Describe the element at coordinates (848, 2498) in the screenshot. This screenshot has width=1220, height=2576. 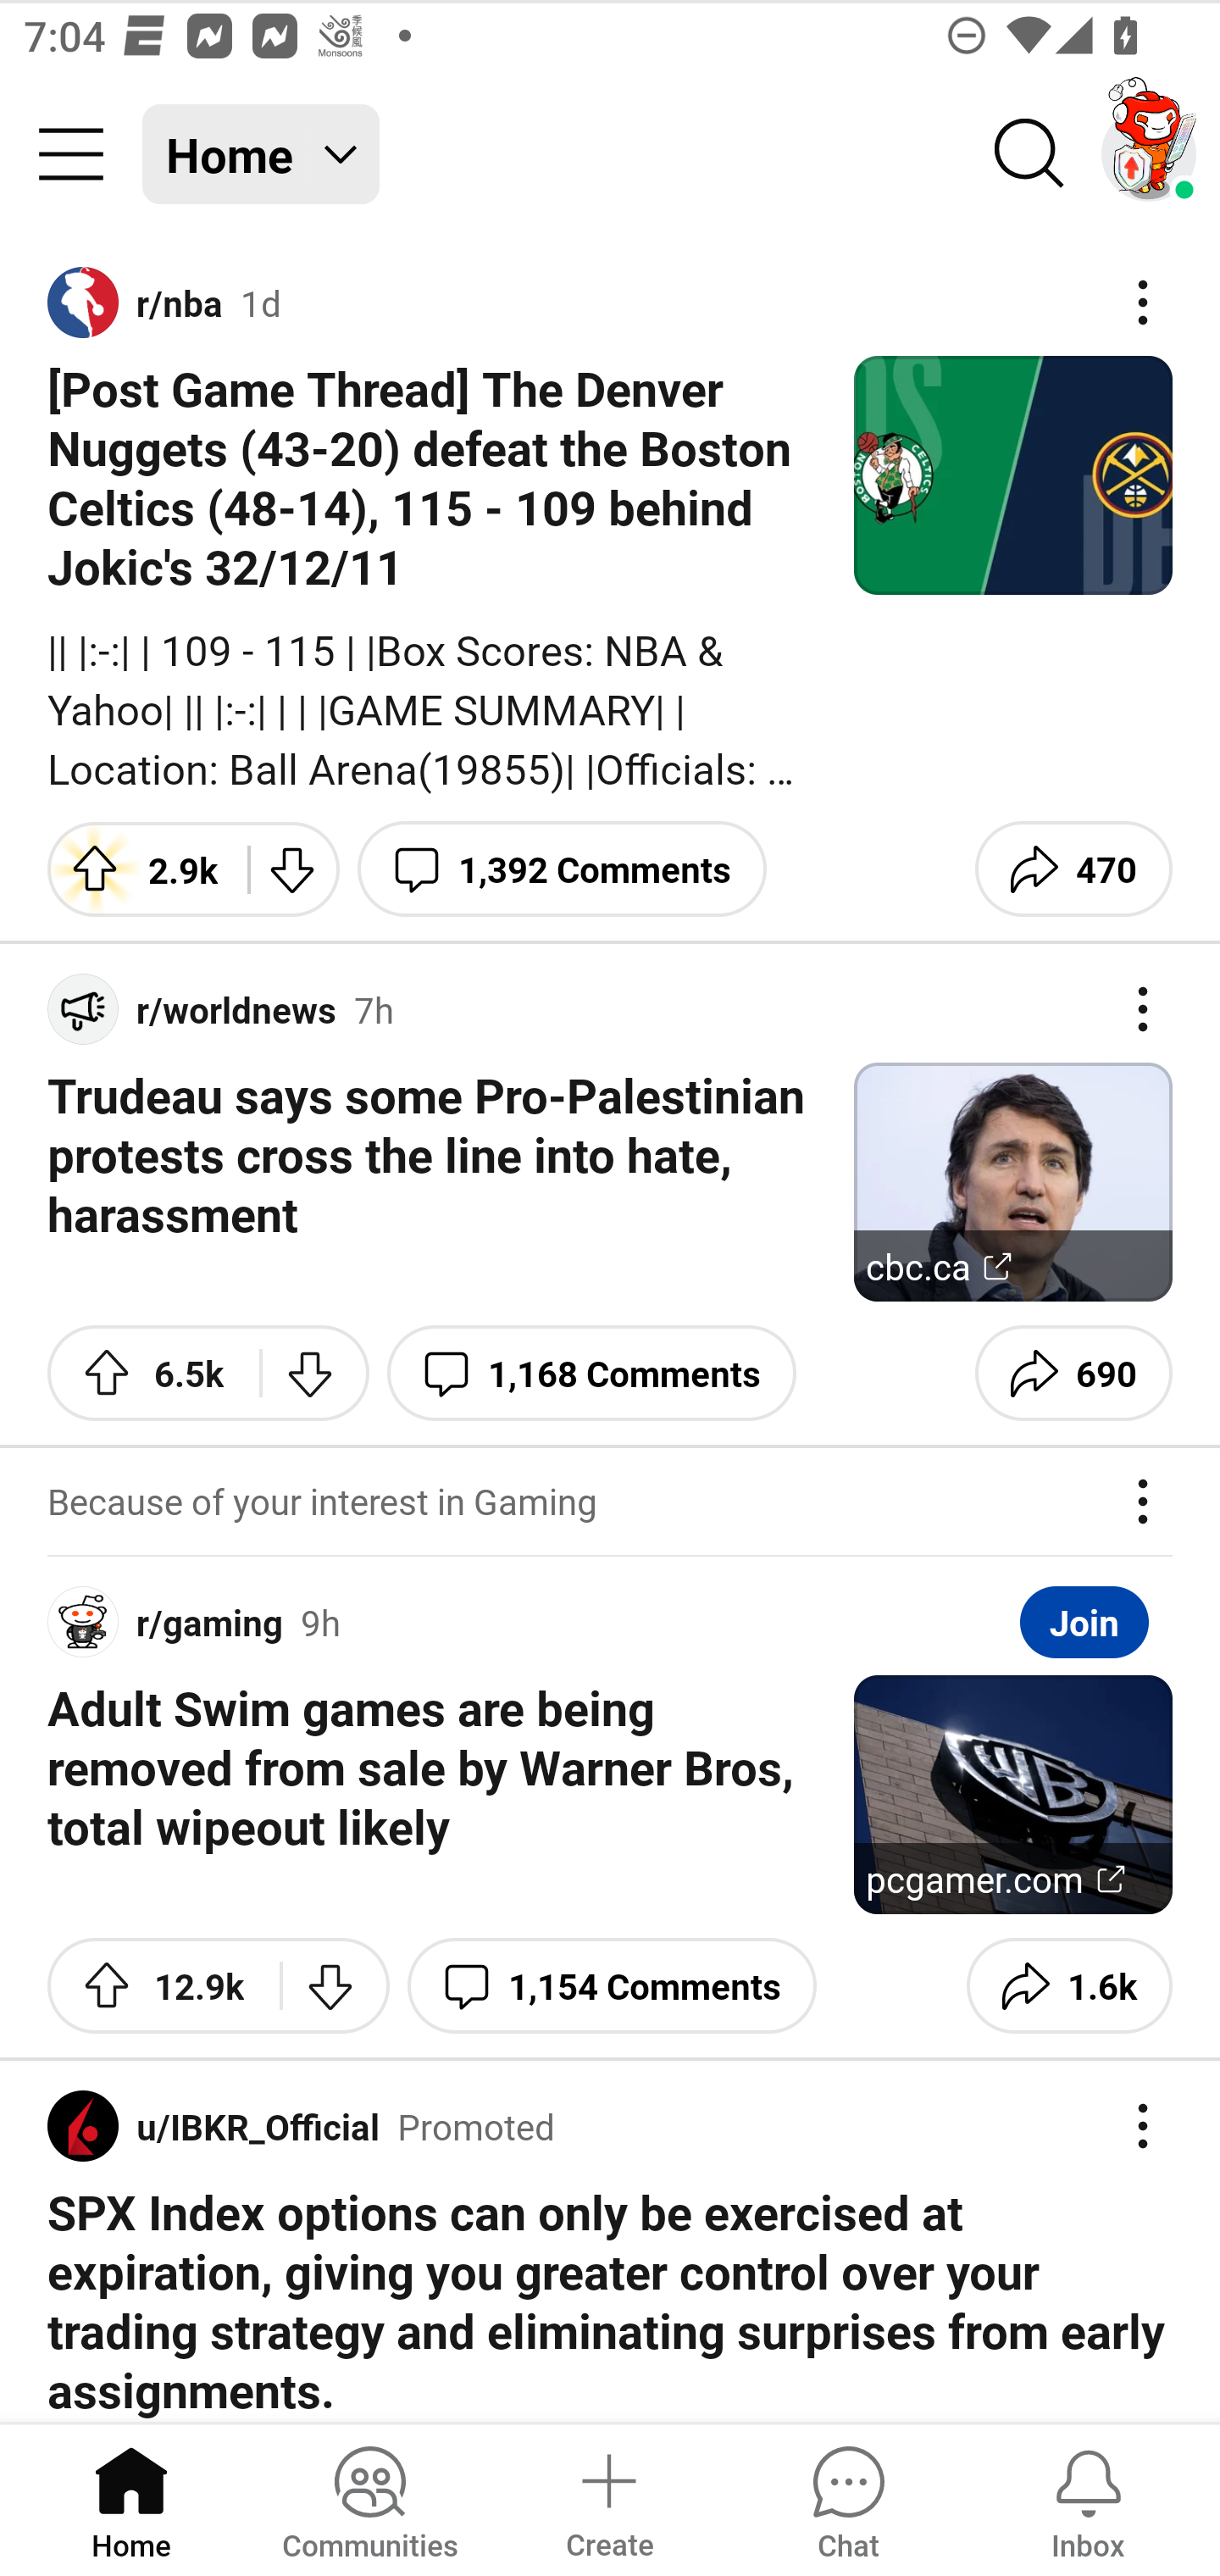
I see `Chat` at that location.